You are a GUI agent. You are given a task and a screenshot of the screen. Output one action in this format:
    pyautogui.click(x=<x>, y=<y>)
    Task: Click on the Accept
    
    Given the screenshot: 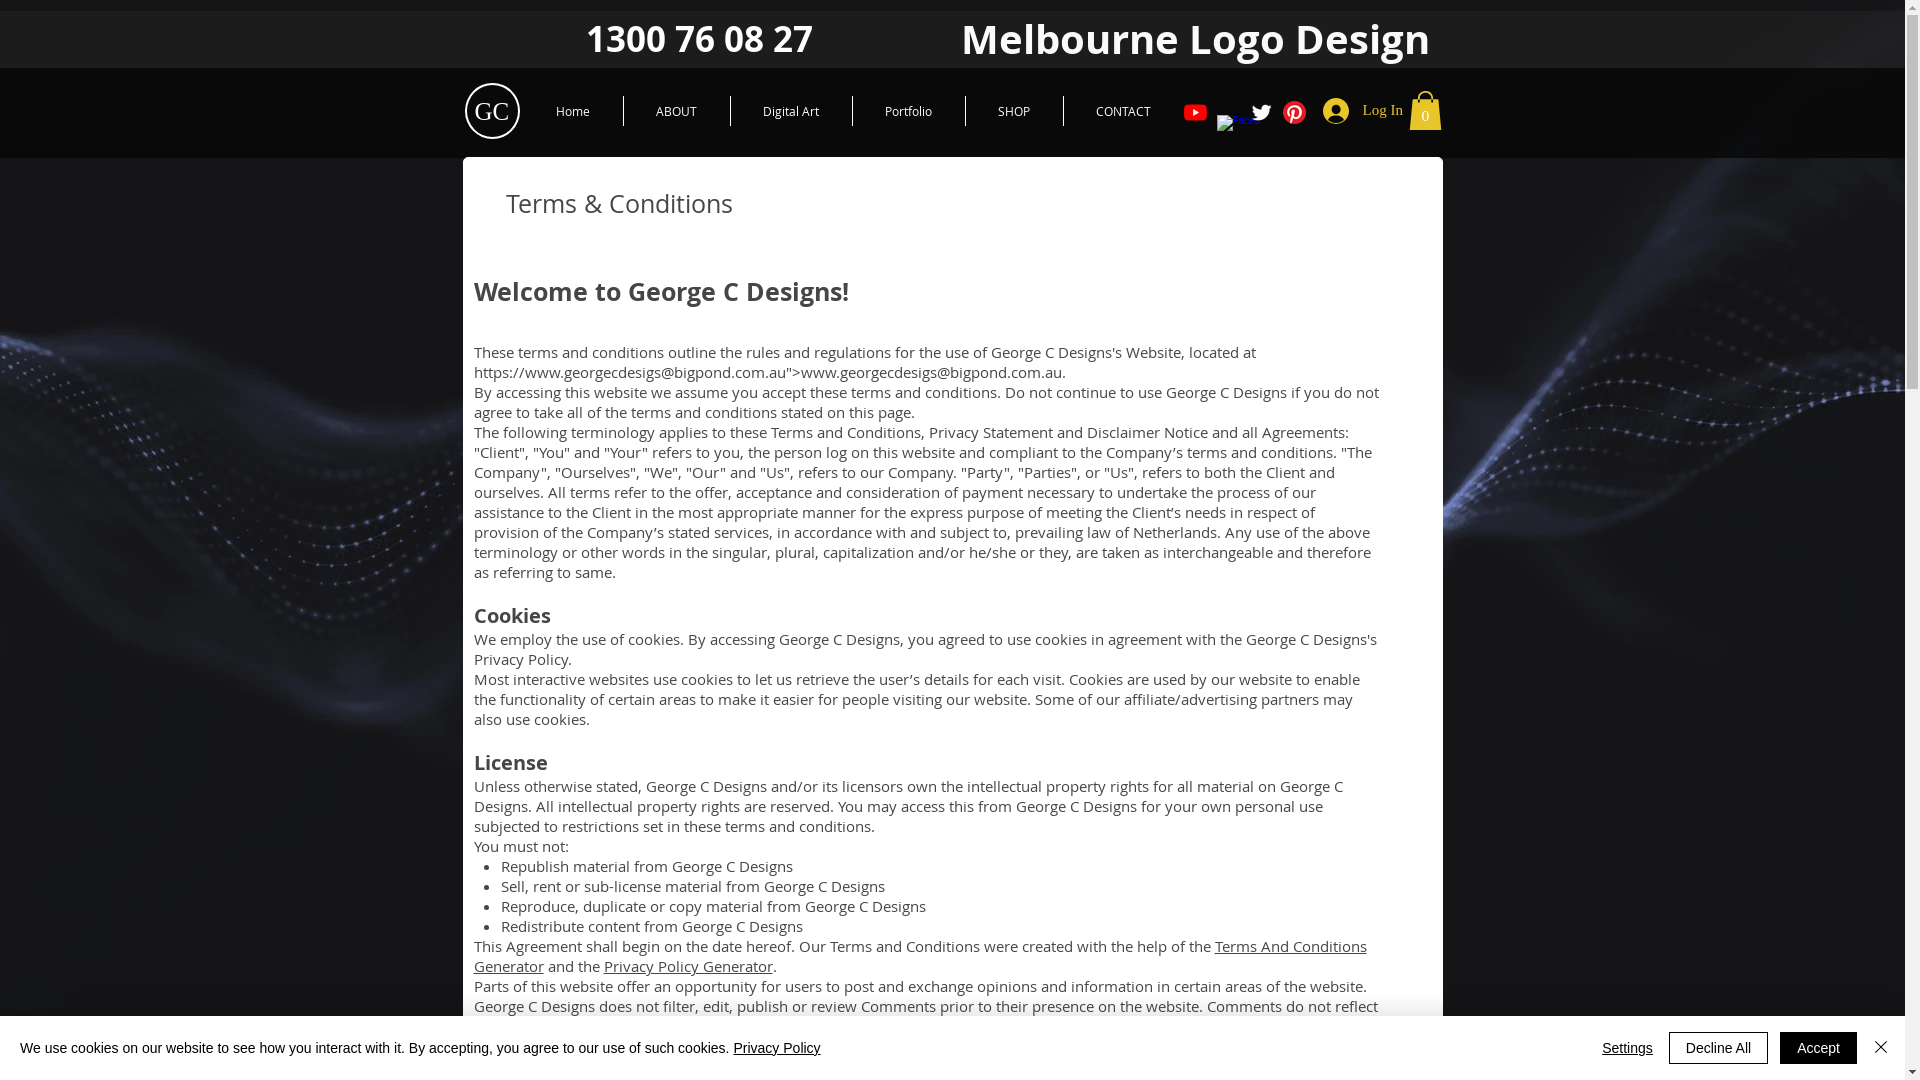 What is the action you would take?
    pyautogui.click(x=1818, y=1048)
    